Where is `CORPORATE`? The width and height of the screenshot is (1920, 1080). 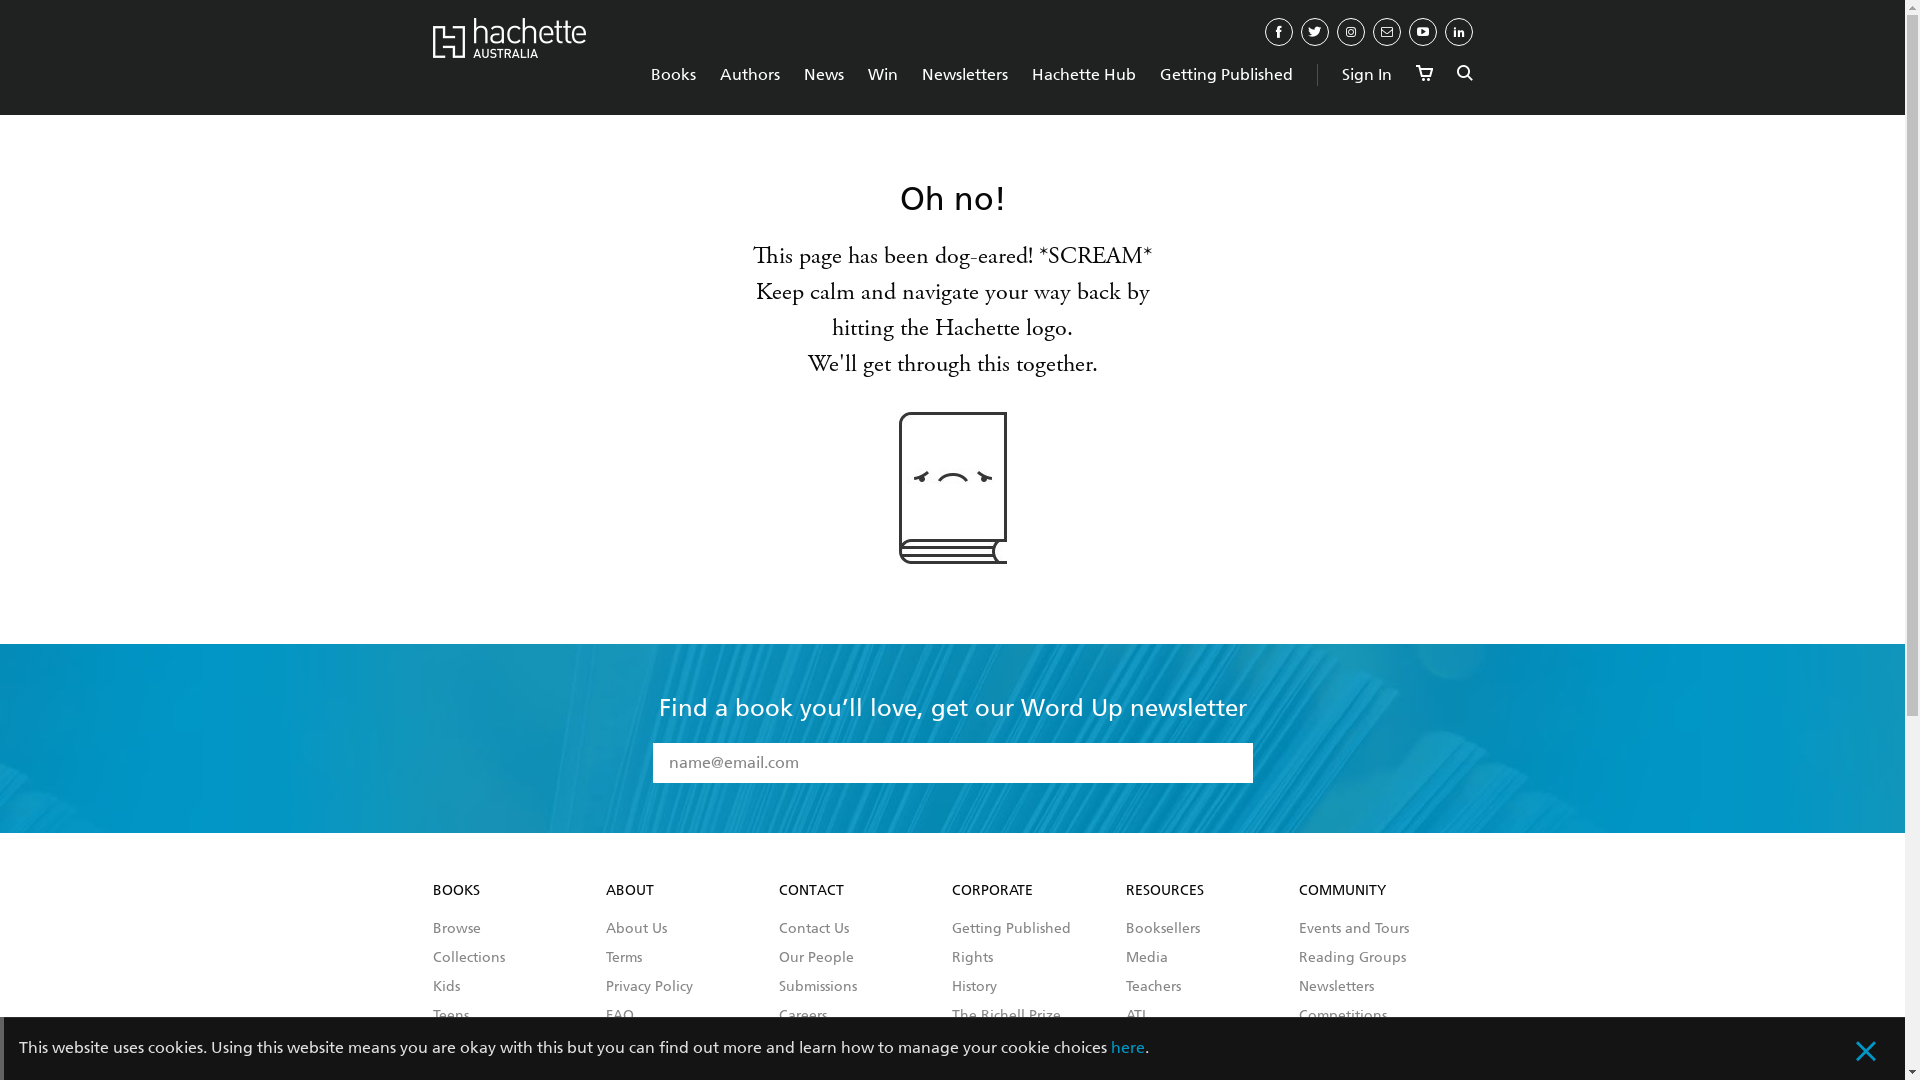 CORPORATE is located at coordinates (992, 890).